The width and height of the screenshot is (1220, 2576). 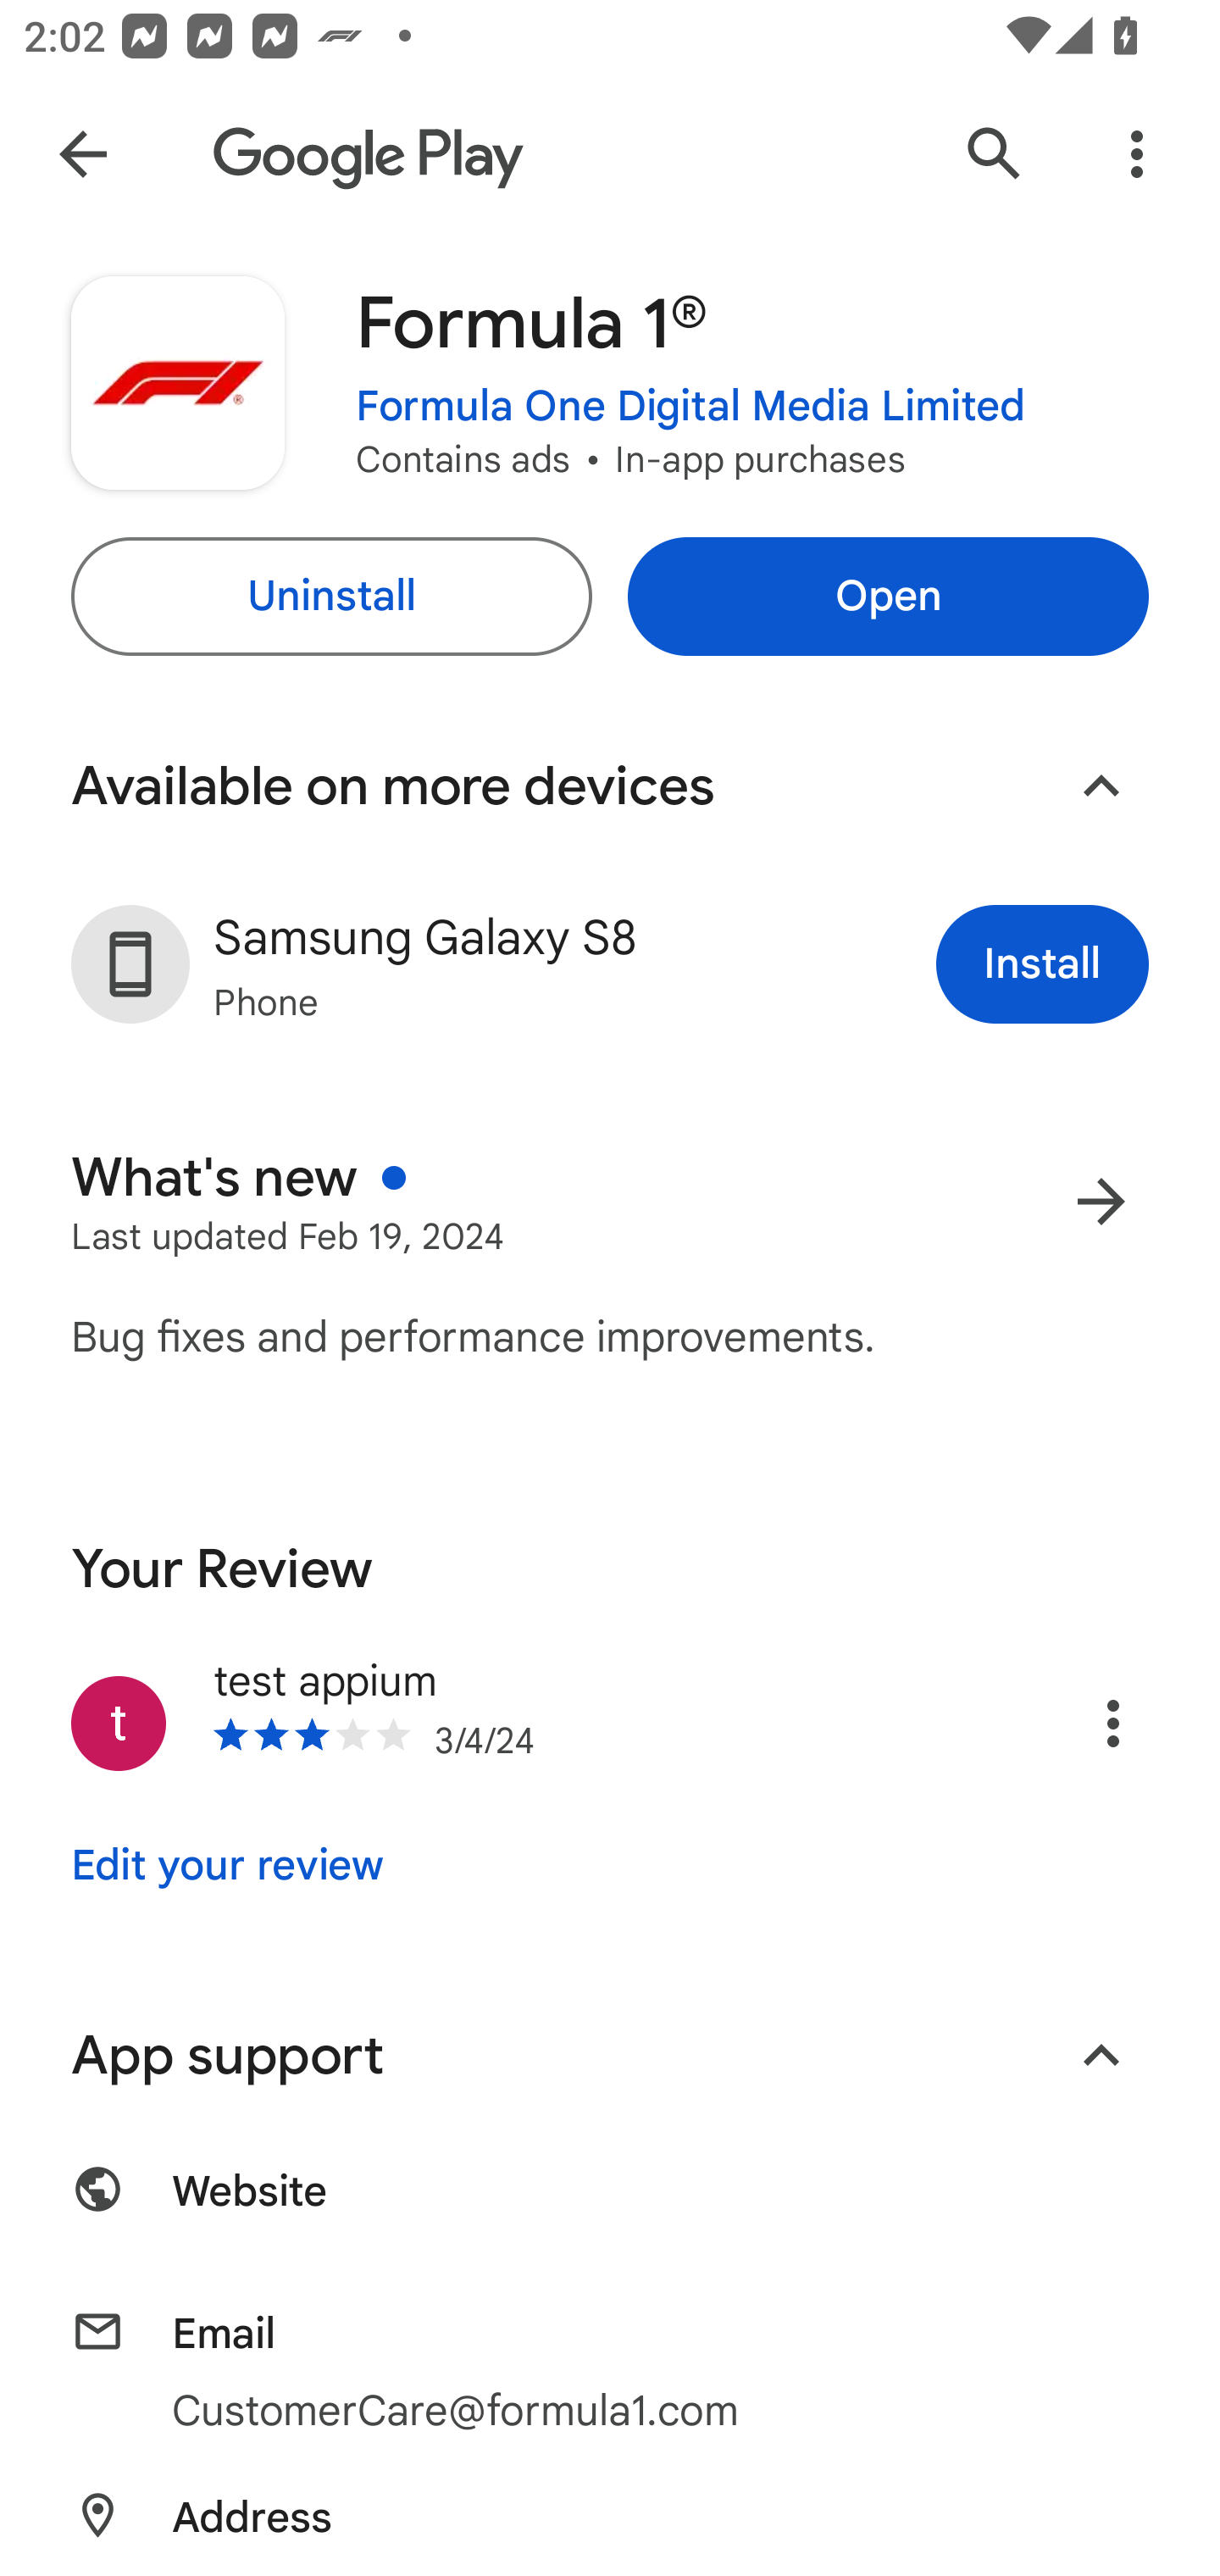 What do you see at coordinates (1101, 2056) in the screenshot?
I see `Collapse` at bounding box center [1101, 2056].